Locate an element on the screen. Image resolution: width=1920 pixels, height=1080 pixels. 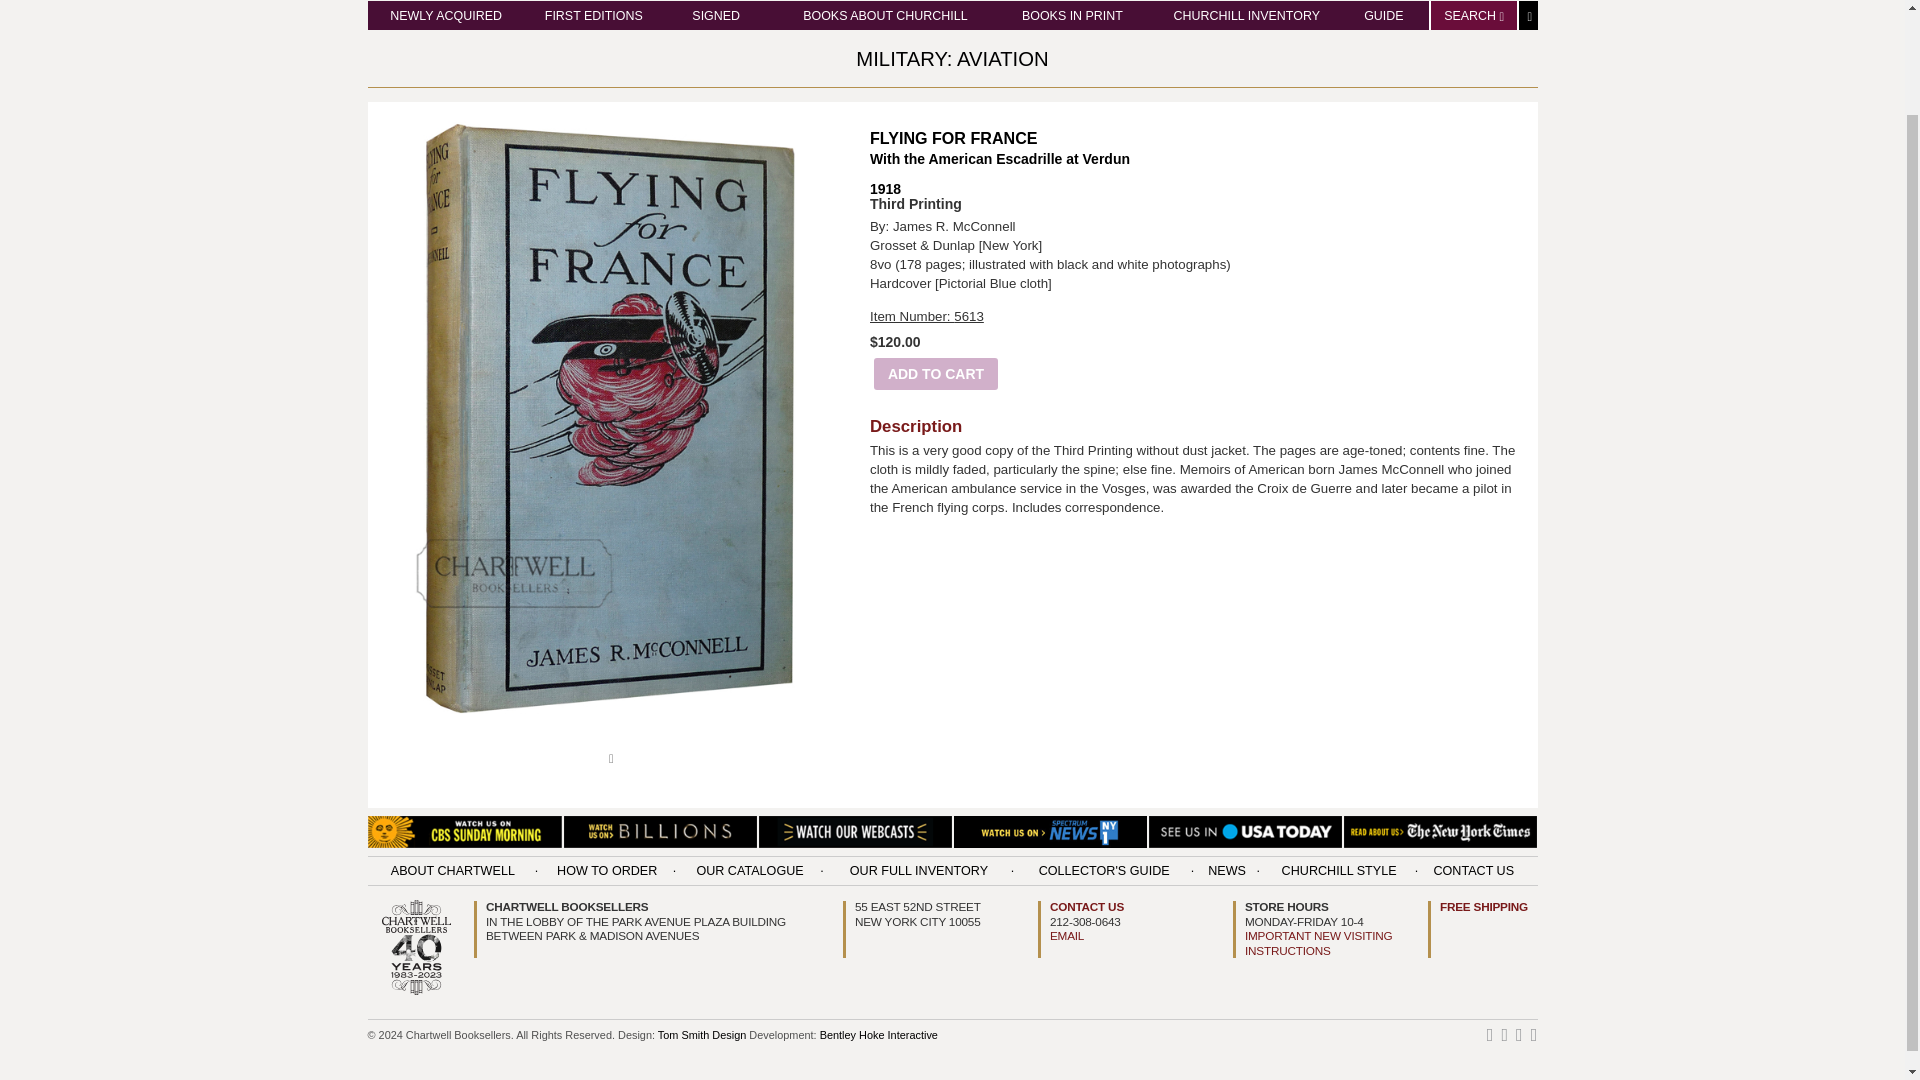
SEARCH is located at coordinates (1473, 15).